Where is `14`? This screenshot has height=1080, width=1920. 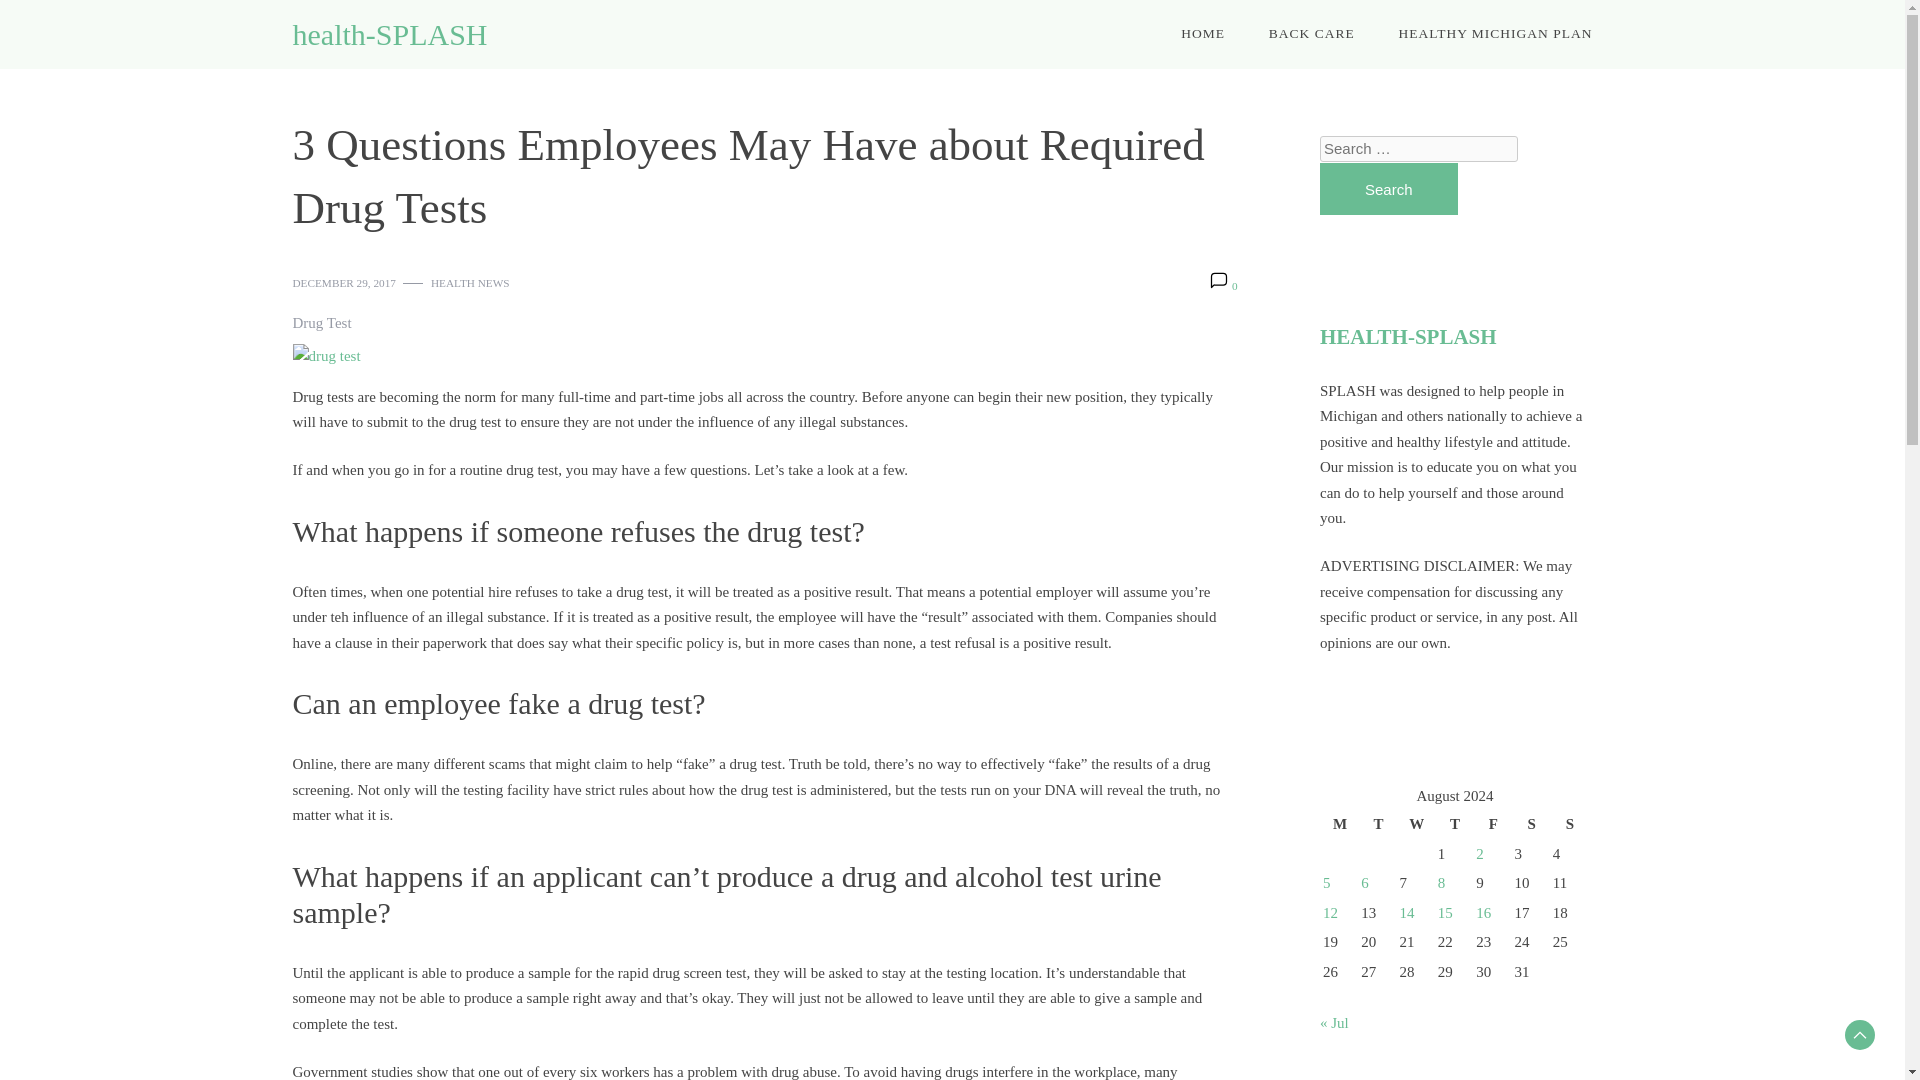 14 is located at coordinates (1407, 913).